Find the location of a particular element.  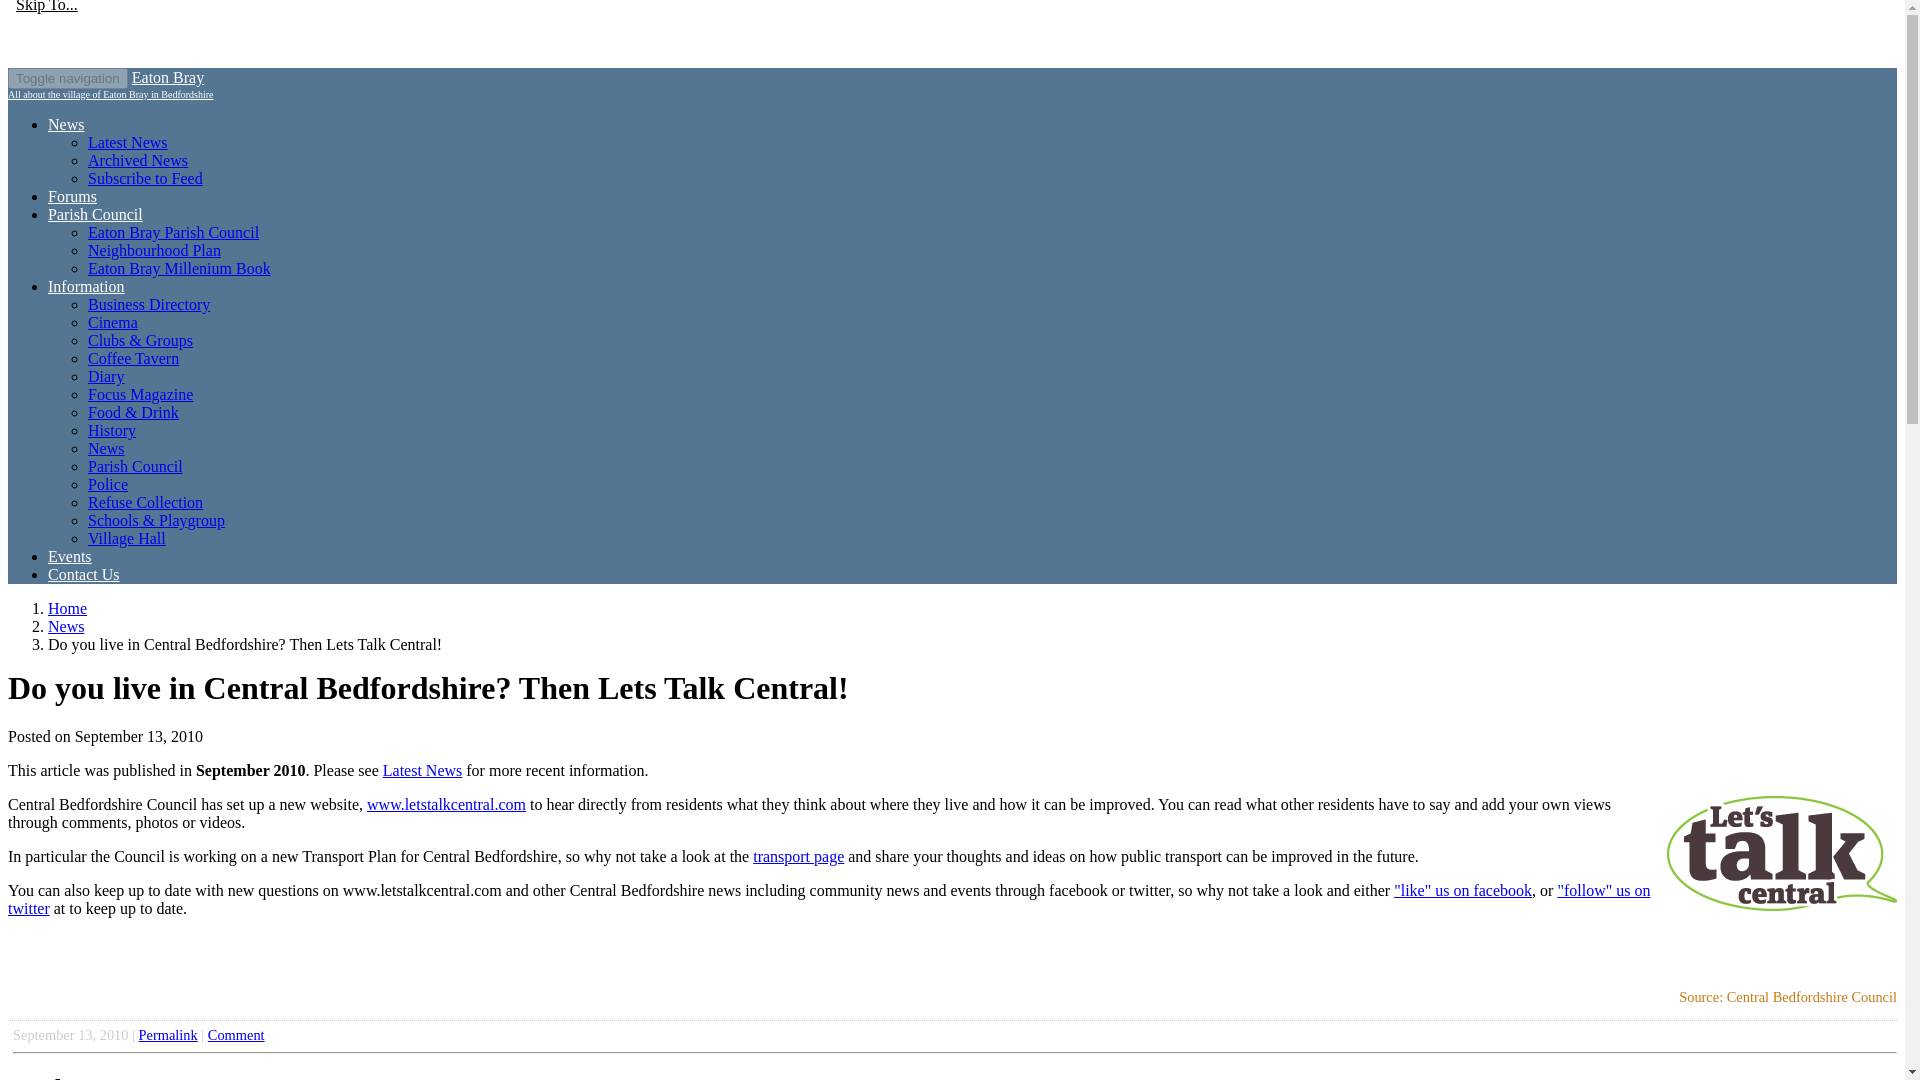

Eaton Bray, Bedfordshire is located at coordinates (67, 608).